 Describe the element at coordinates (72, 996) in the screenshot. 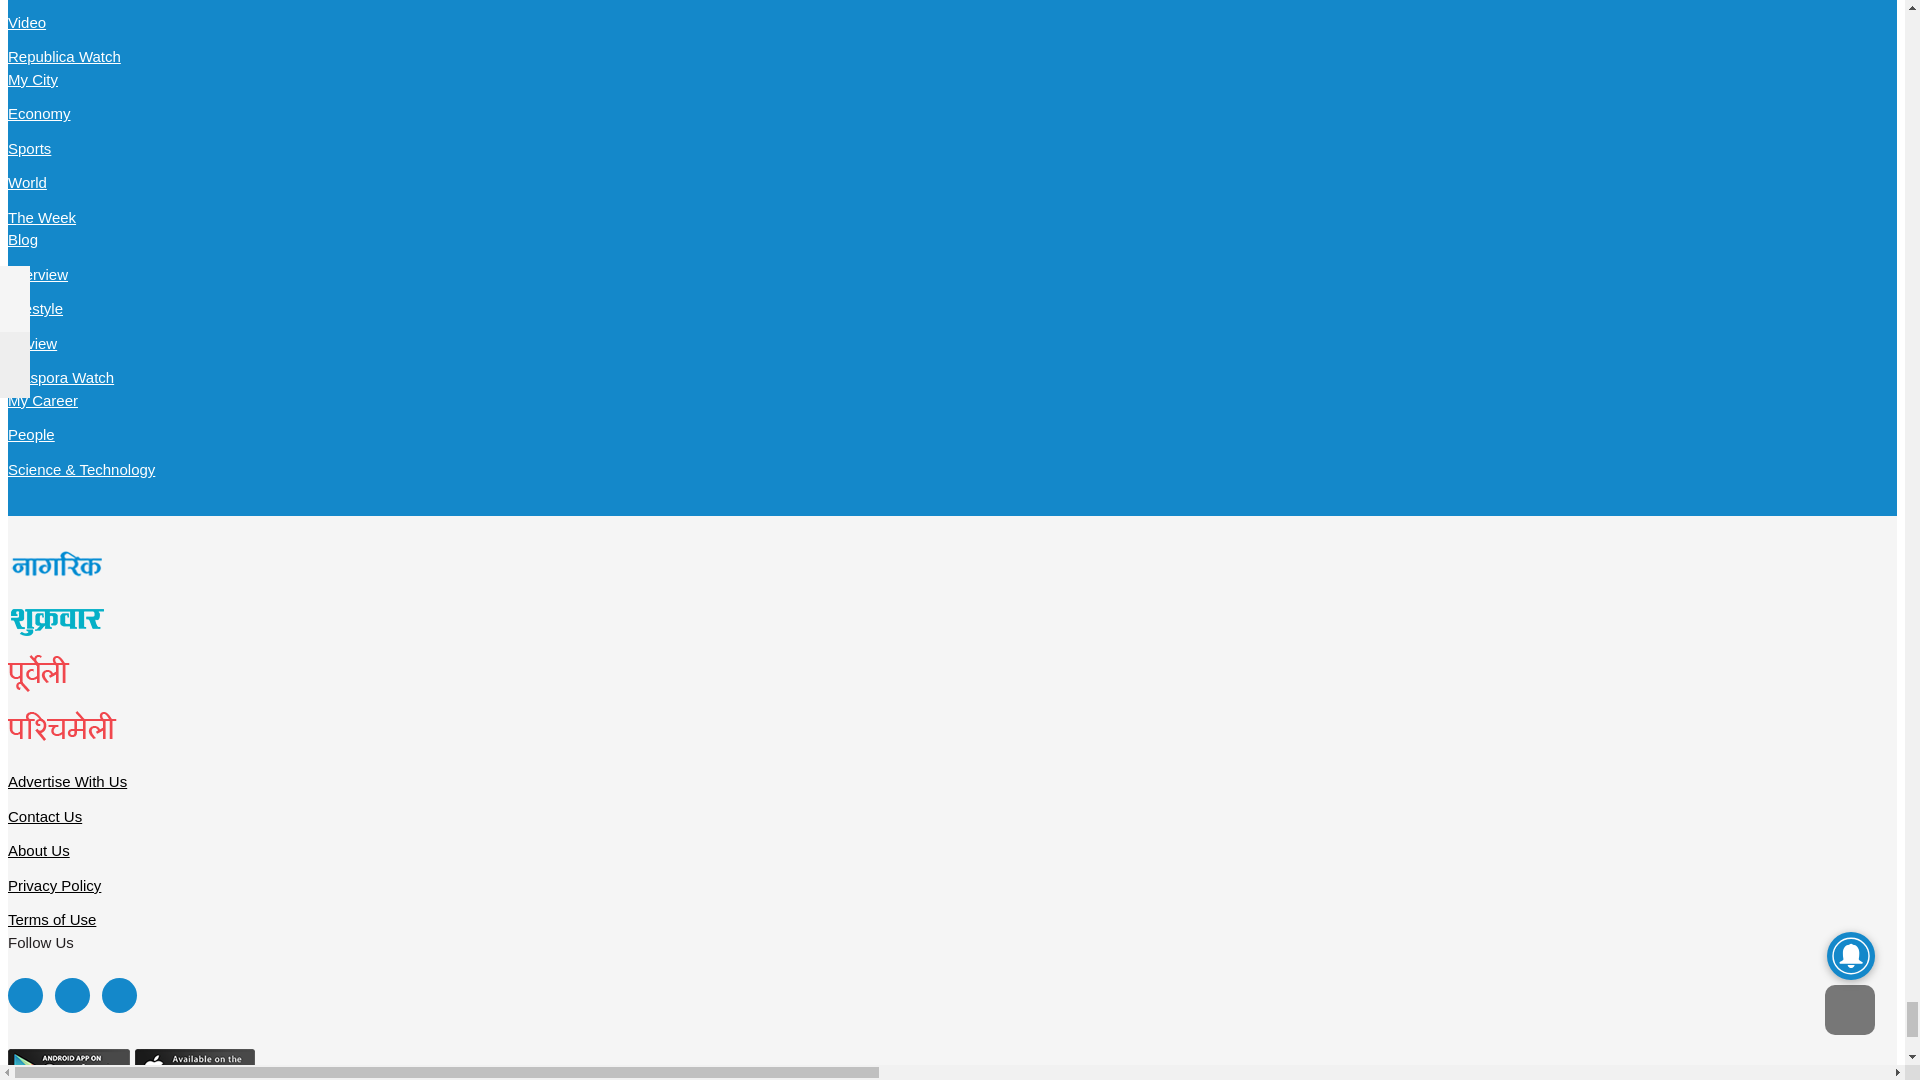

I see `Twitter` at that location.